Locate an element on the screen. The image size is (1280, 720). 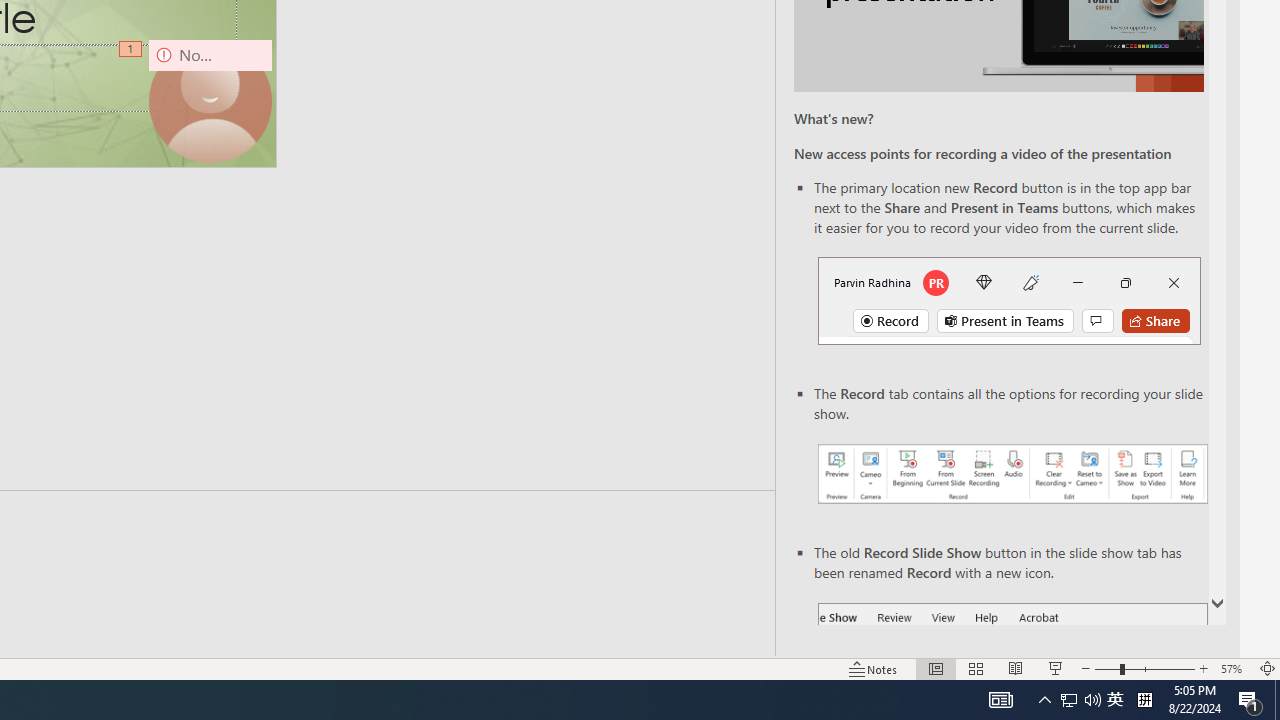
Camera 9, No camera detected. is located at coordinates (210, 101).